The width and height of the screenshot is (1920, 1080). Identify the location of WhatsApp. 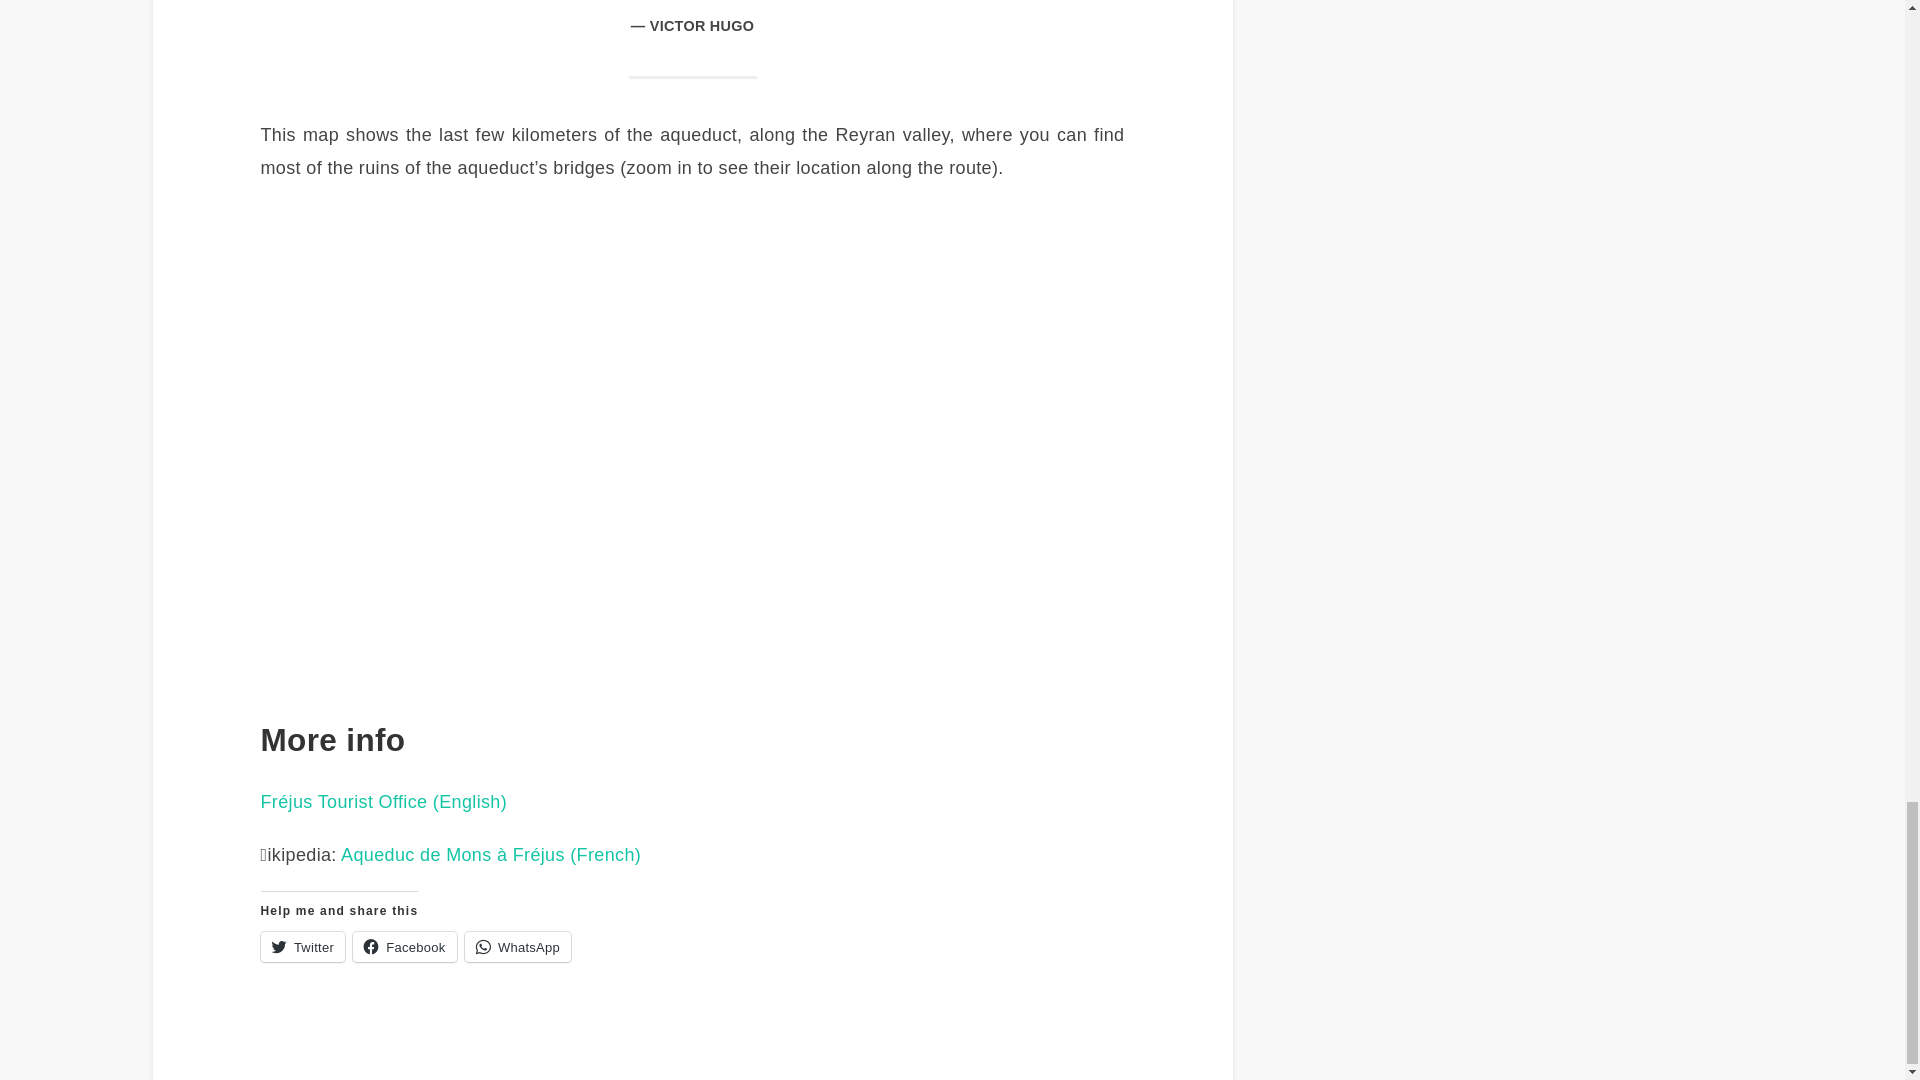
(517, 947).